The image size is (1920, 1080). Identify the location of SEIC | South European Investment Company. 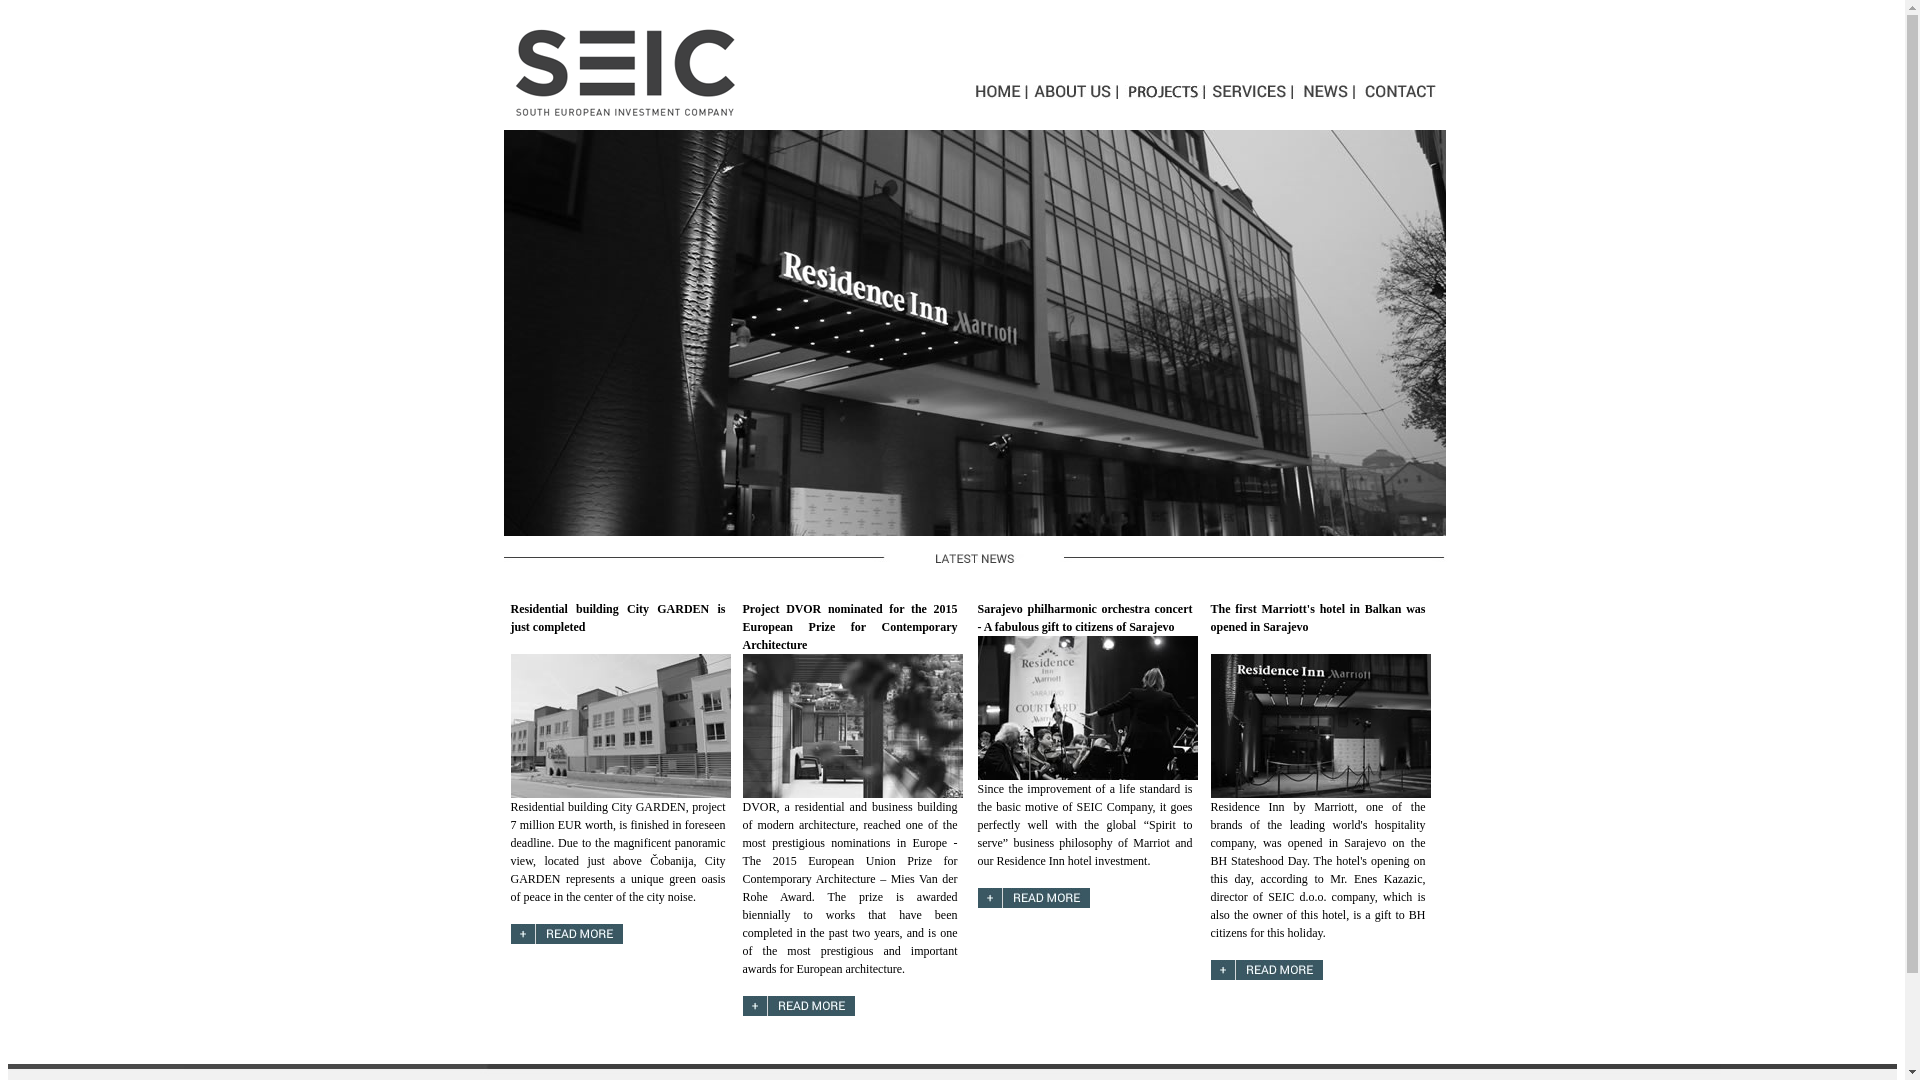
(975, 333).